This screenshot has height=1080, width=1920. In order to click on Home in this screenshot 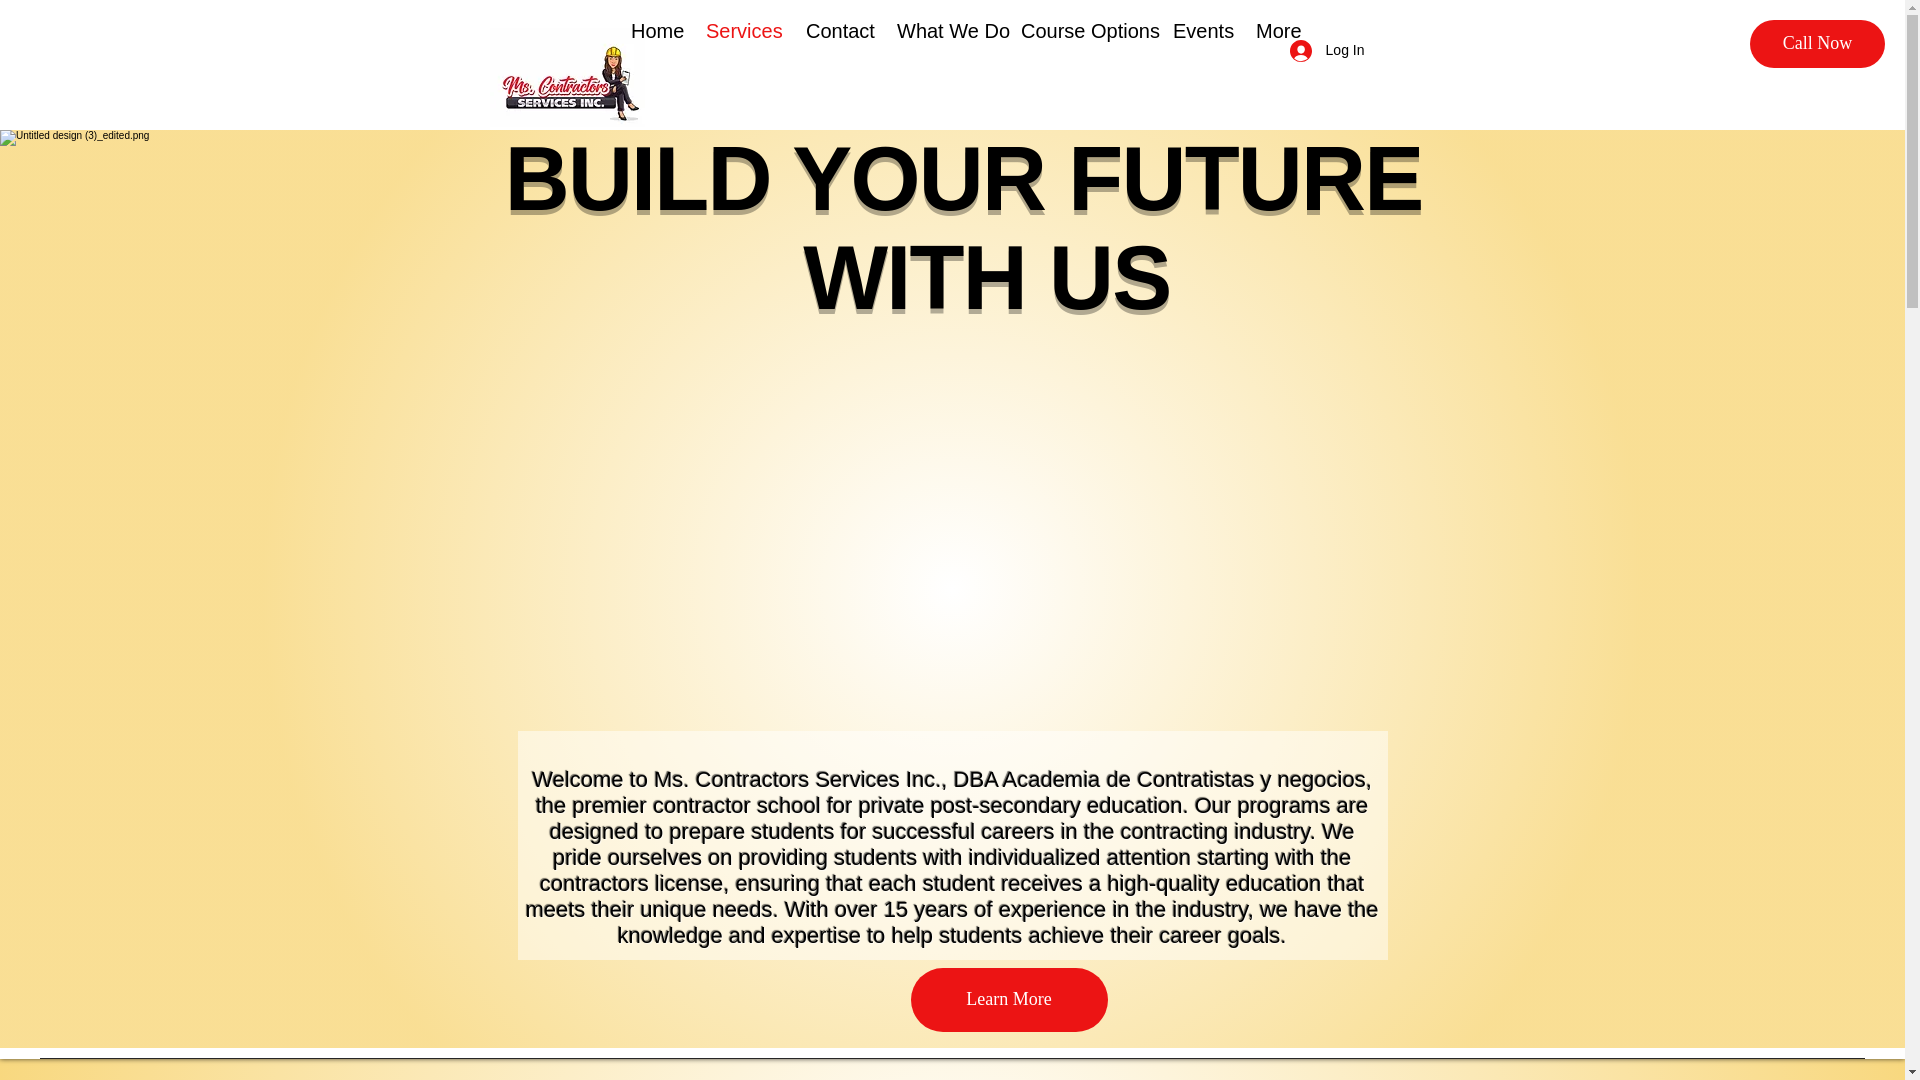, I will do `click(654, 31)`.